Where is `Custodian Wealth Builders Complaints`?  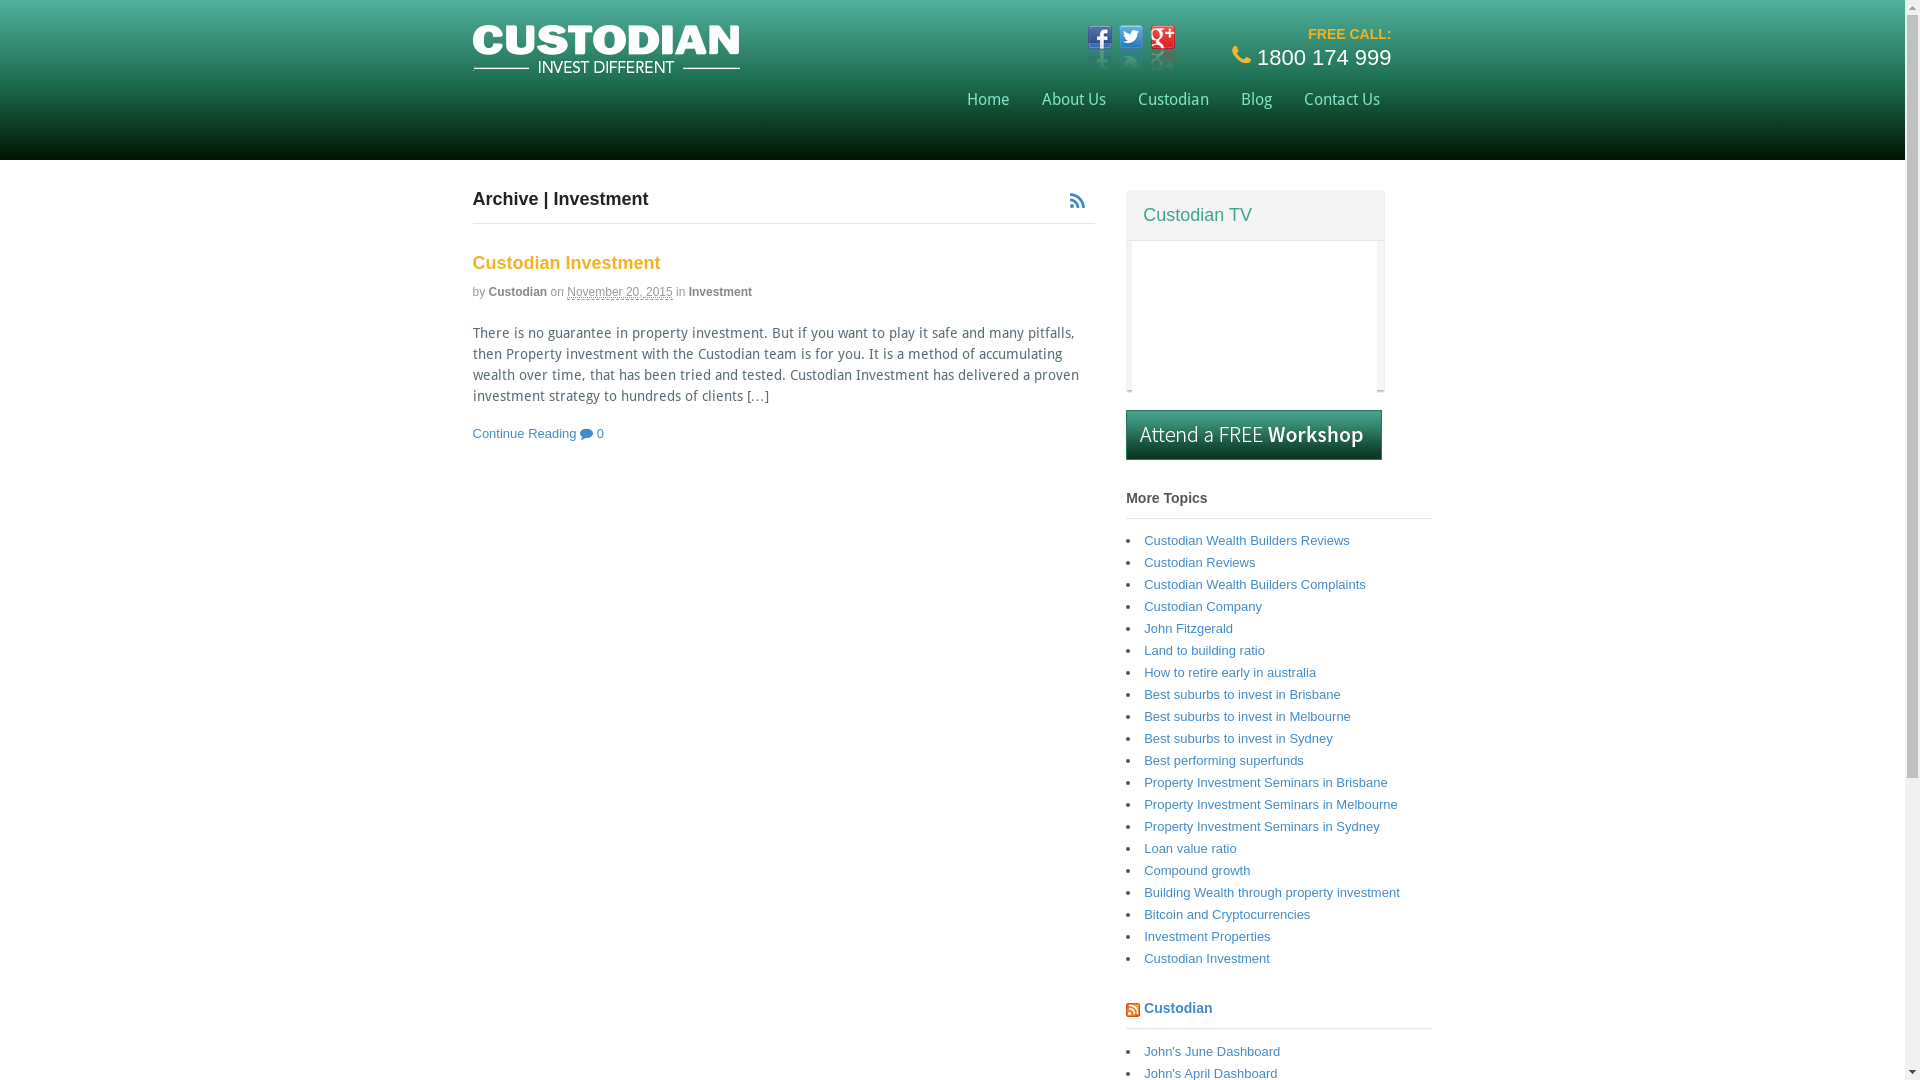
Custodian Wealth Builders Complaints is located at coordinates (1255, 584).